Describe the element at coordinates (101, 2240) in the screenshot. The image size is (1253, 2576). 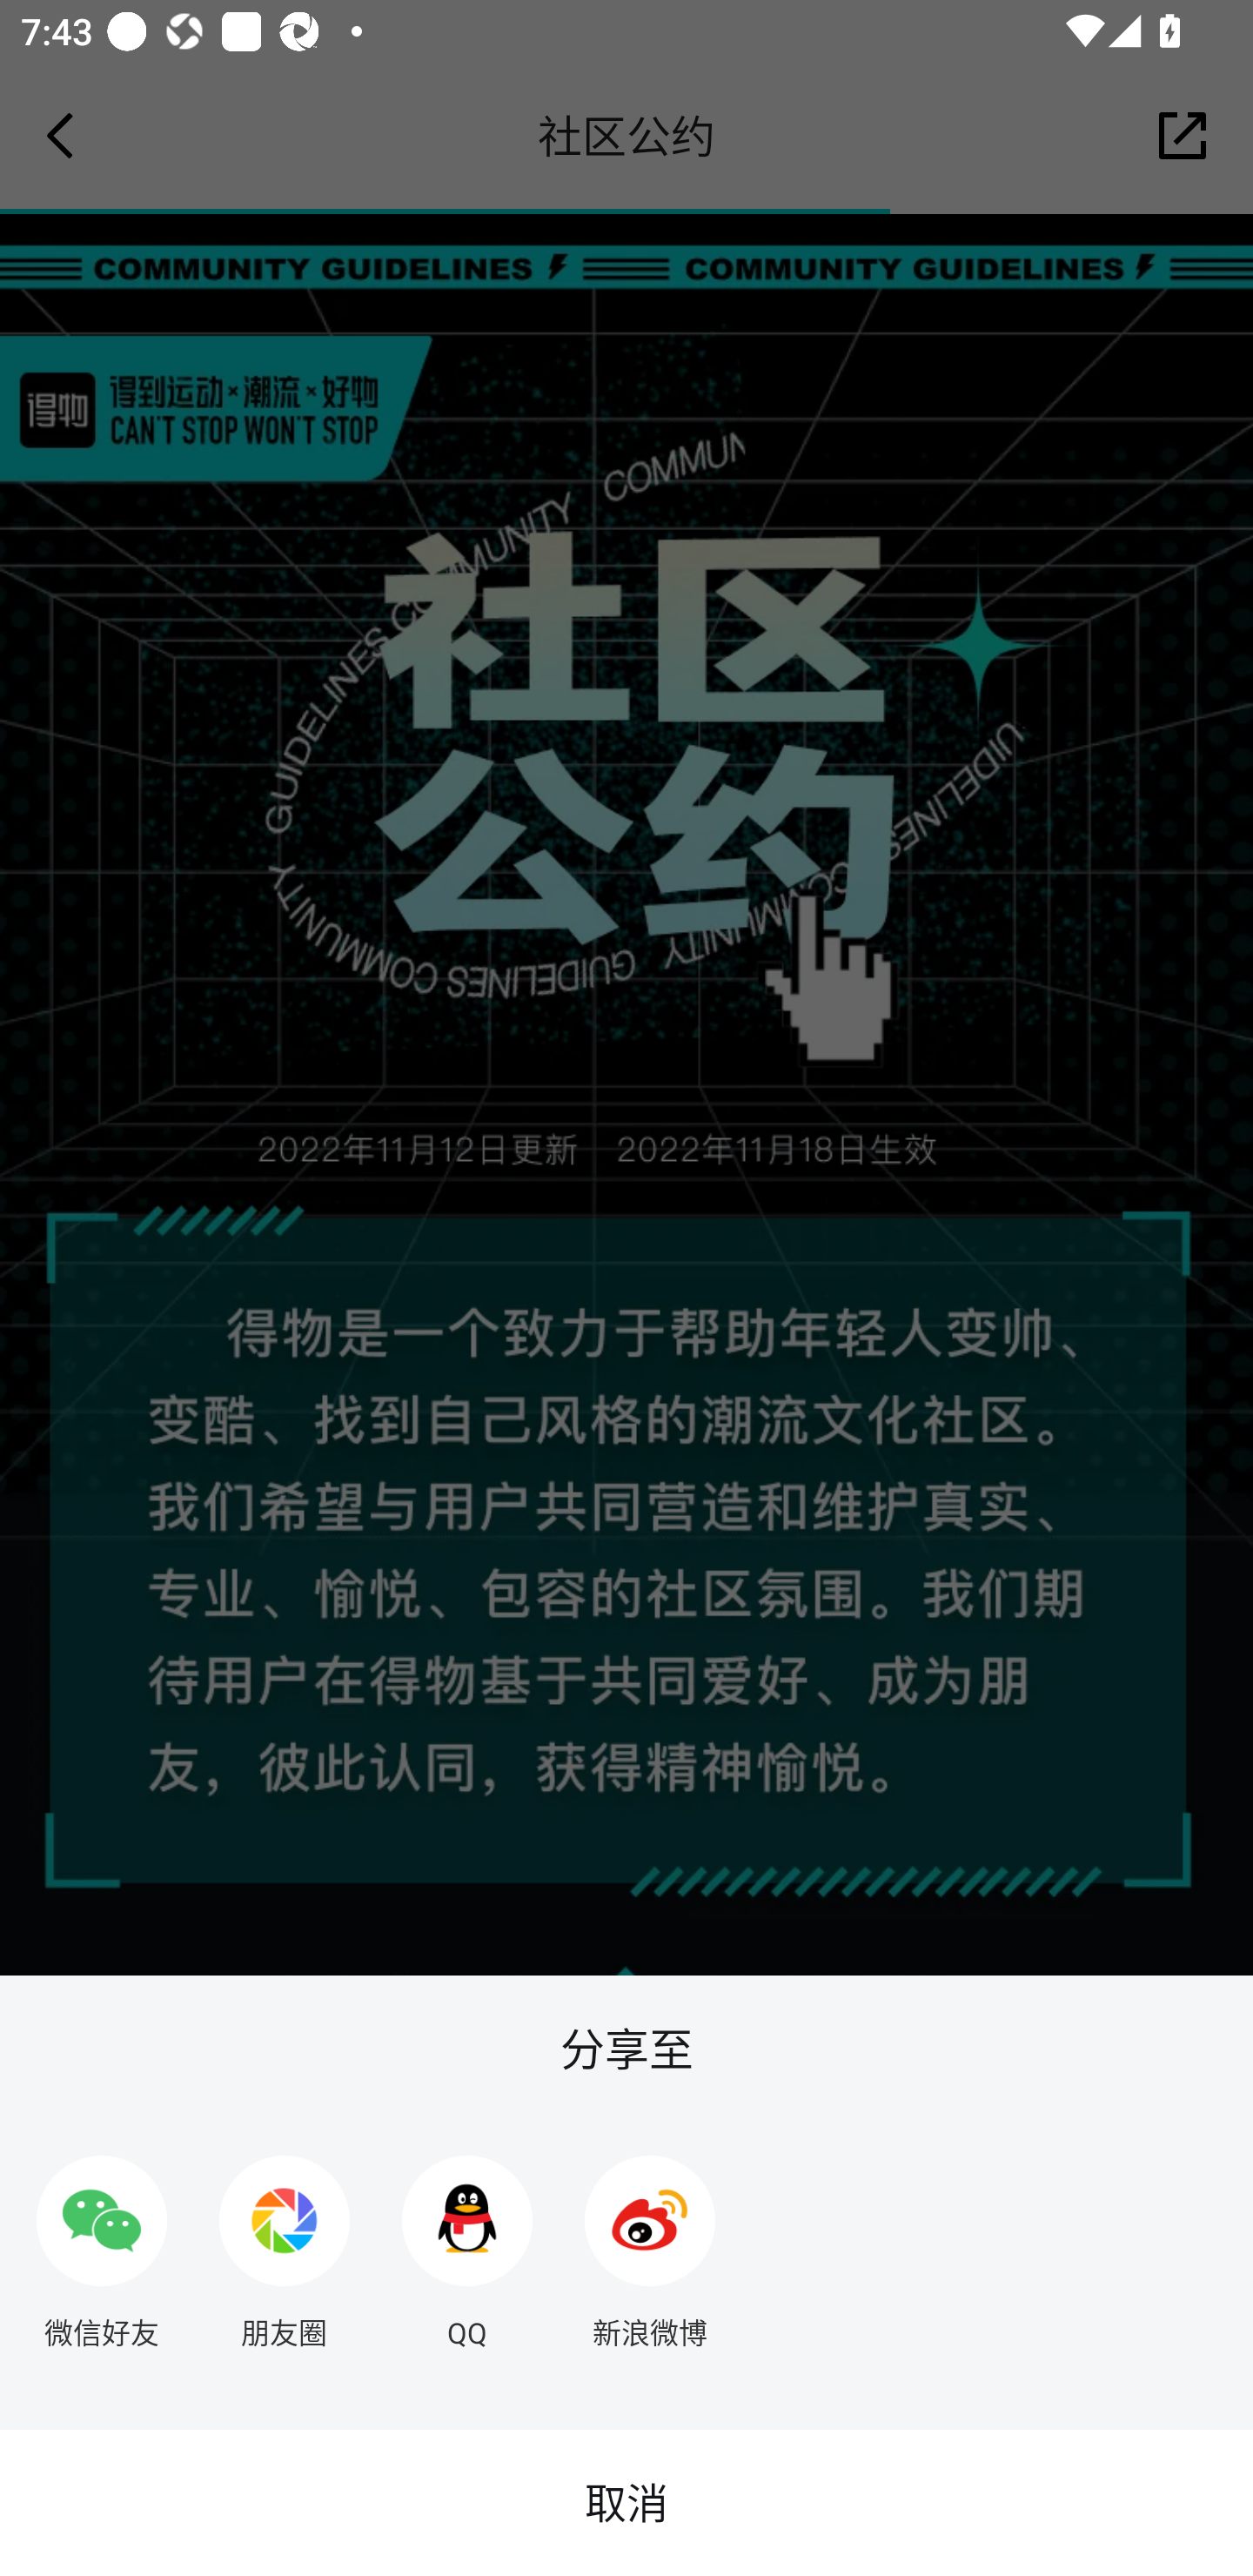
I see `微信好友` at that location.